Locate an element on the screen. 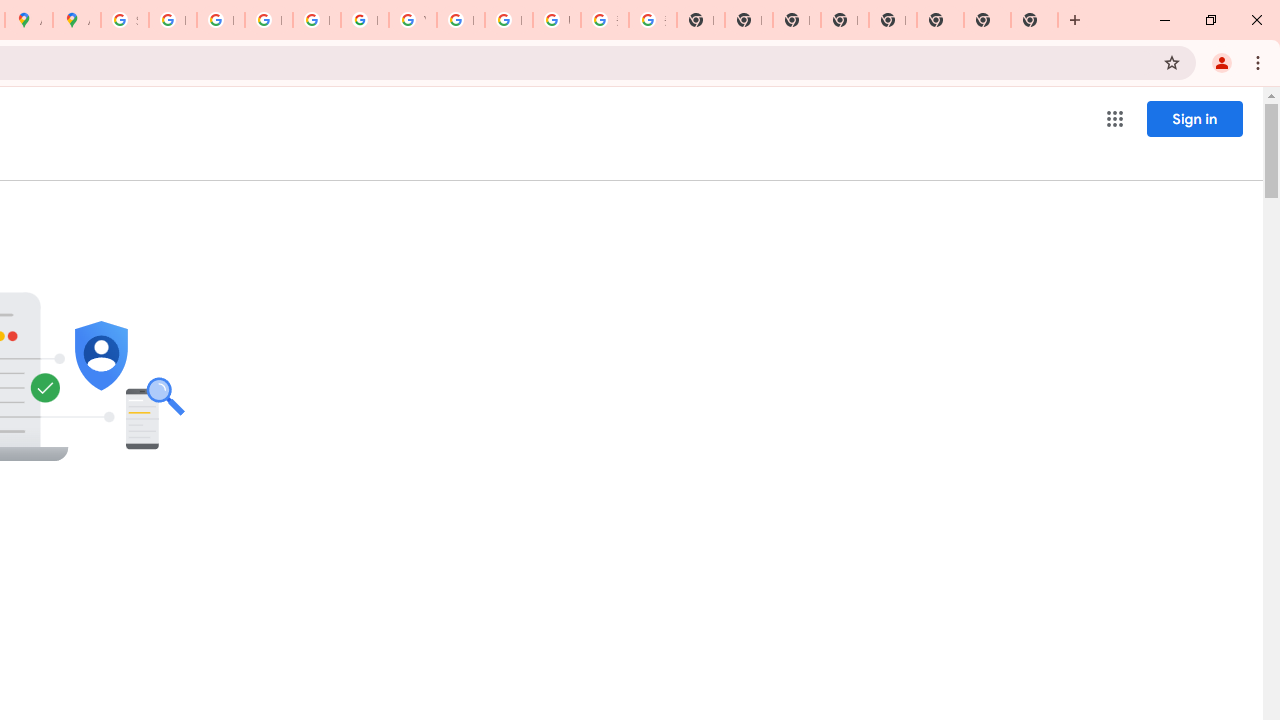 Image resolution: width=1280 pixels, height=720 pixels. Privacy Help Center - Policies Help is located at coordinates (268, 20).